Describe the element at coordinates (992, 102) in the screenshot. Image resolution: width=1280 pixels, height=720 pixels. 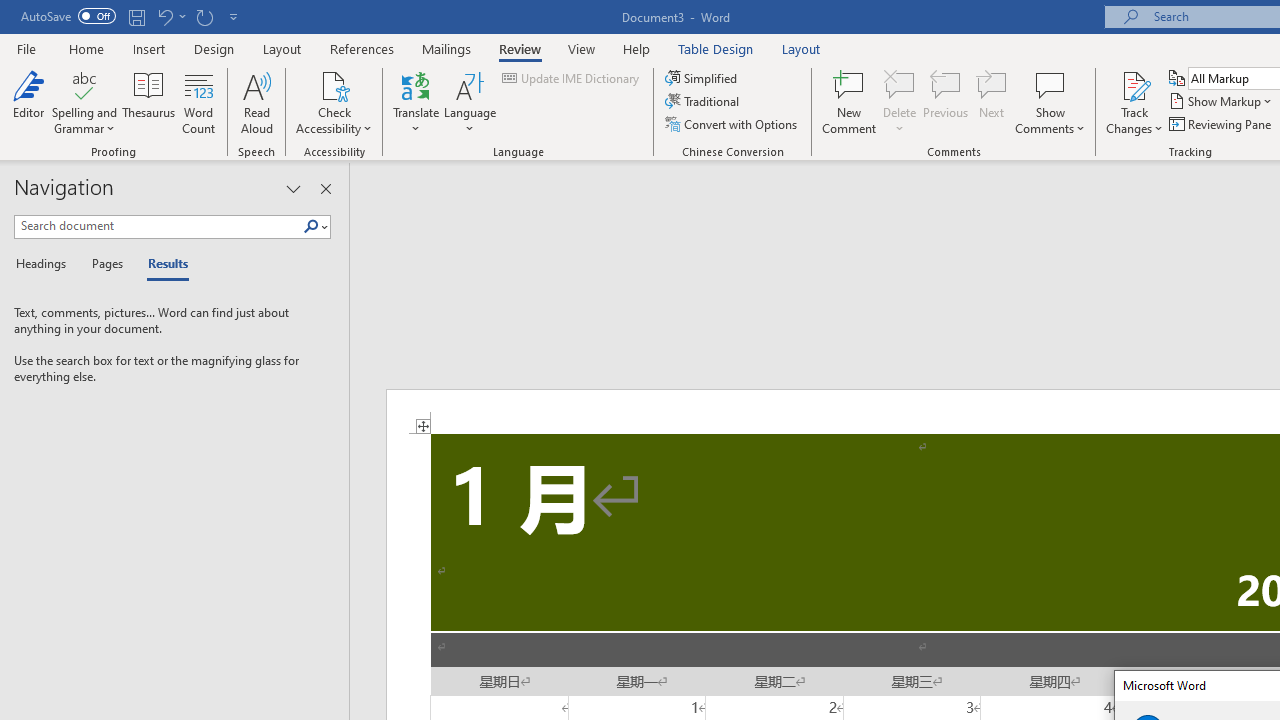
I see `Next` at that location.